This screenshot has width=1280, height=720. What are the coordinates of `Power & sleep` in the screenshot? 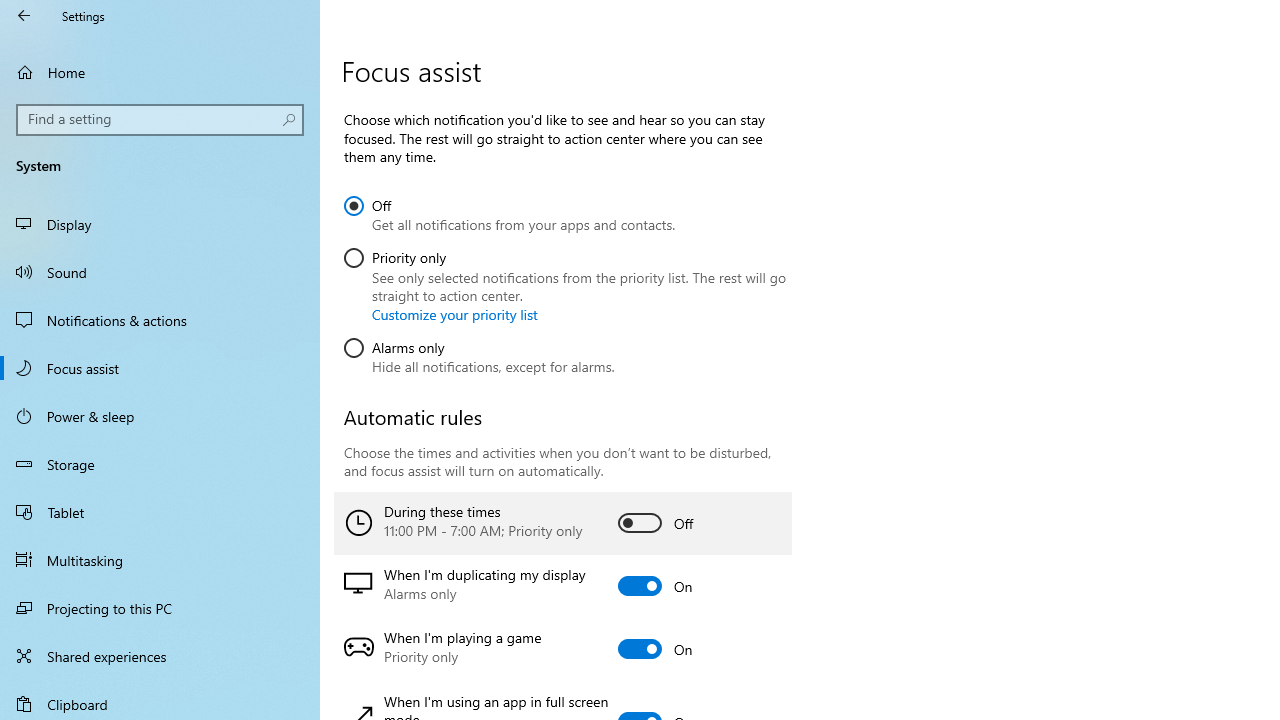 It's located at (160, 415).